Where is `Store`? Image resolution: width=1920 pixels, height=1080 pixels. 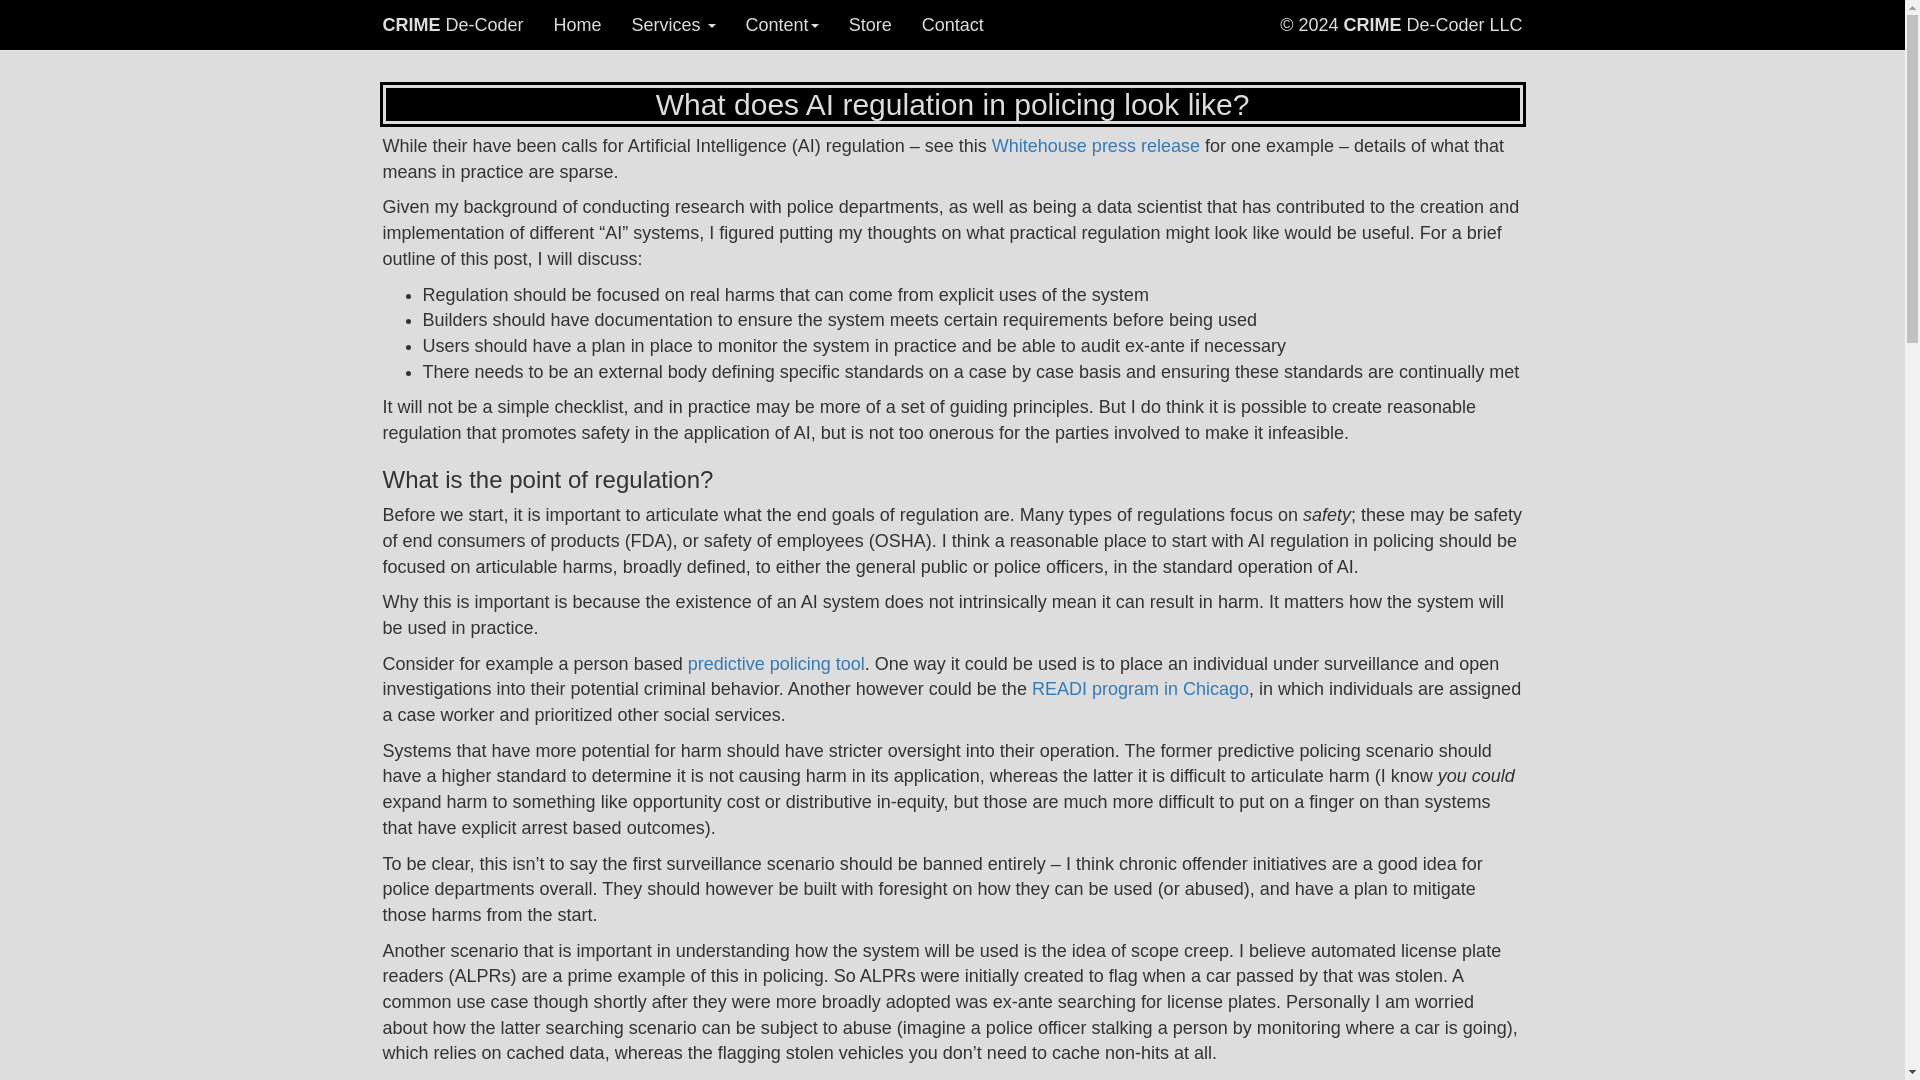 Store is located at coordinates (870, 24).